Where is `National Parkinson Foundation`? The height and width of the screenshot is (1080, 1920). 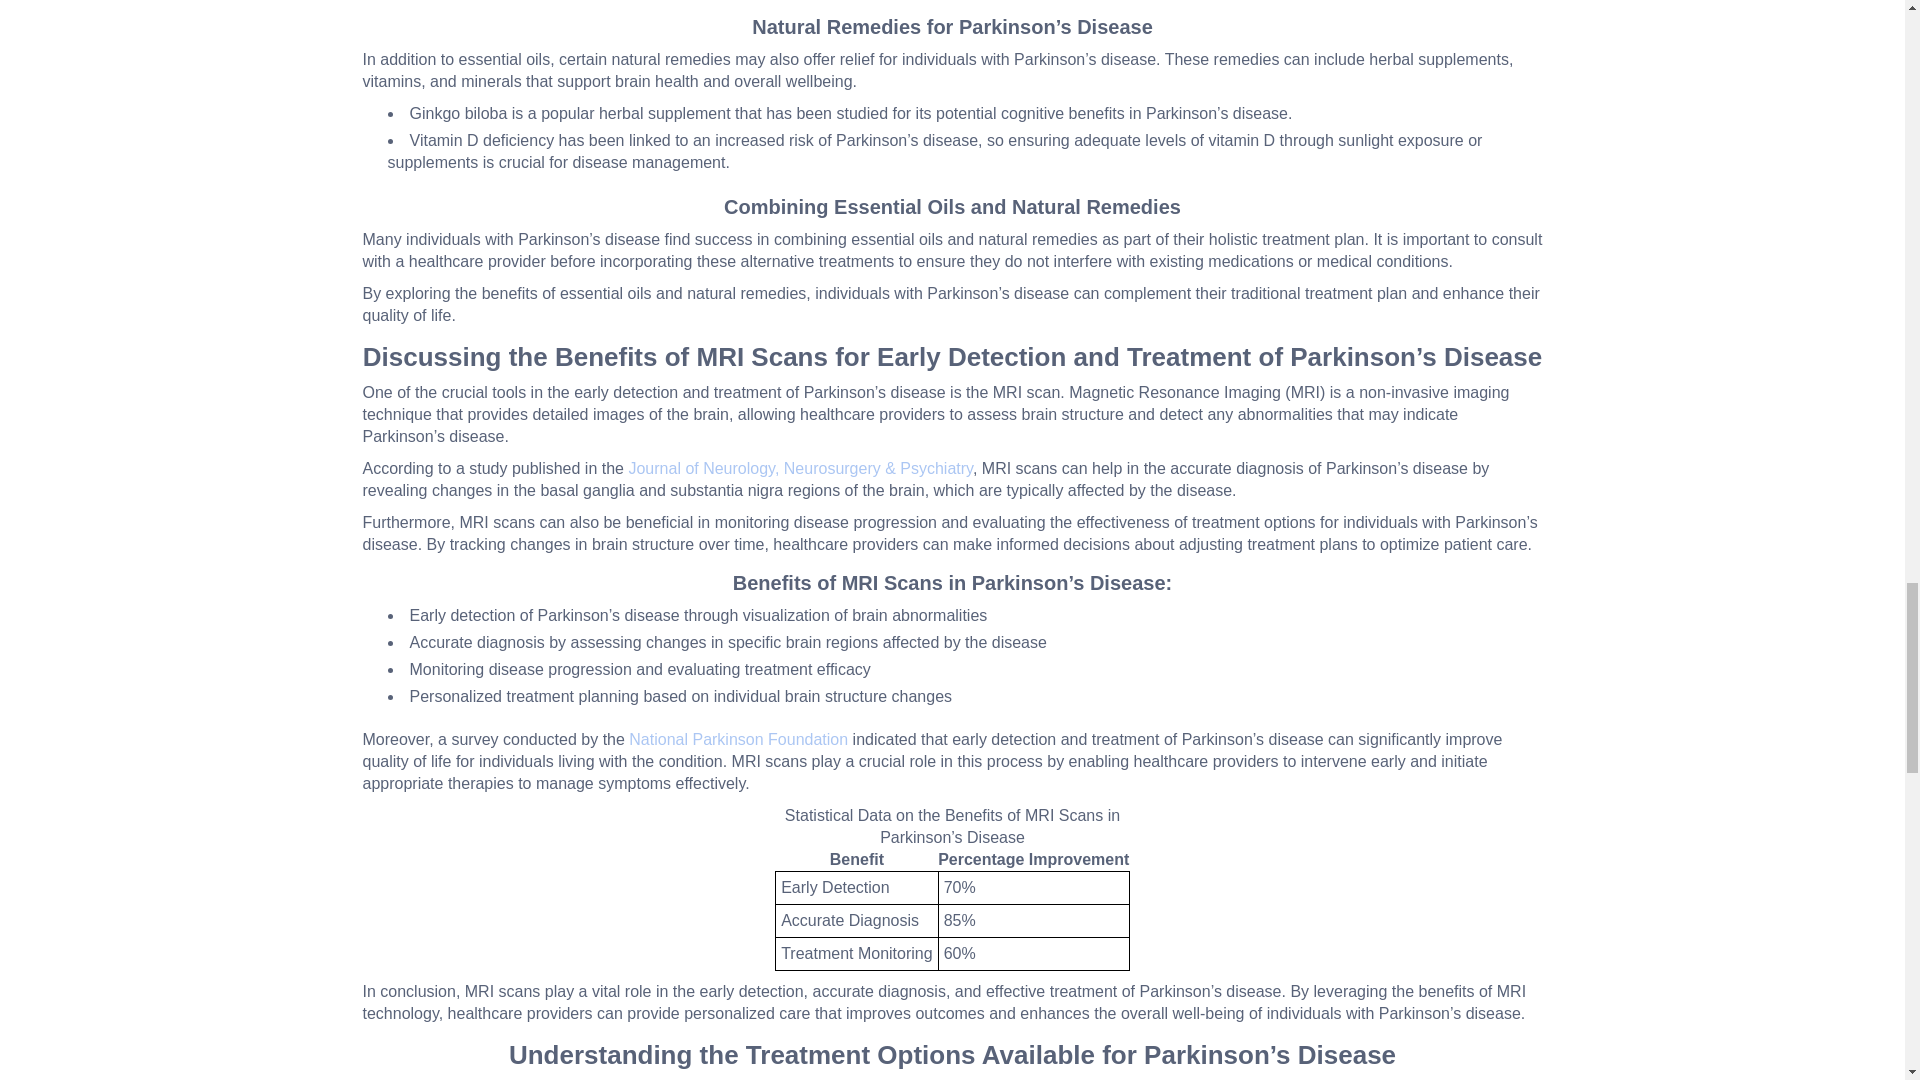
National Parkinson Foundation is located at coordinates (738, 740).